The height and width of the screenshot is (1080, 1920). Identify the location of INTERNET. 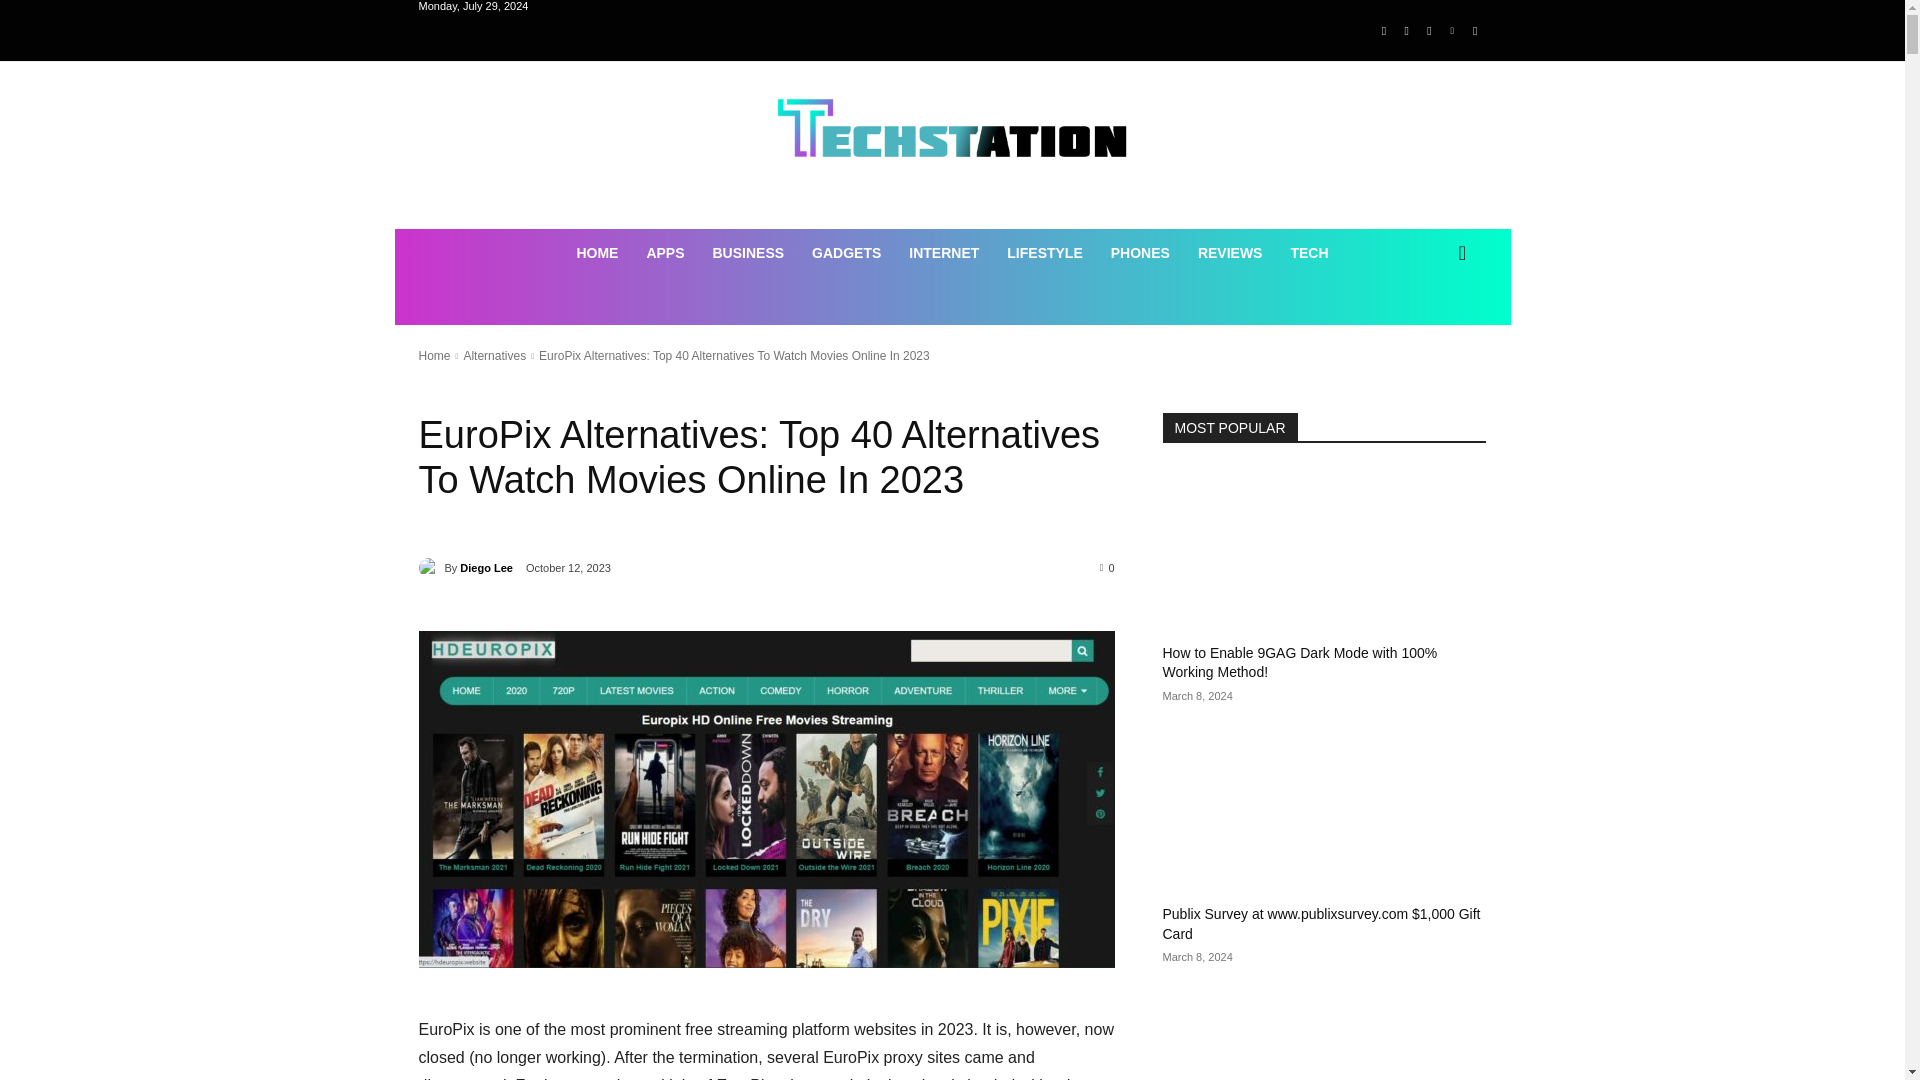
(943, 252).